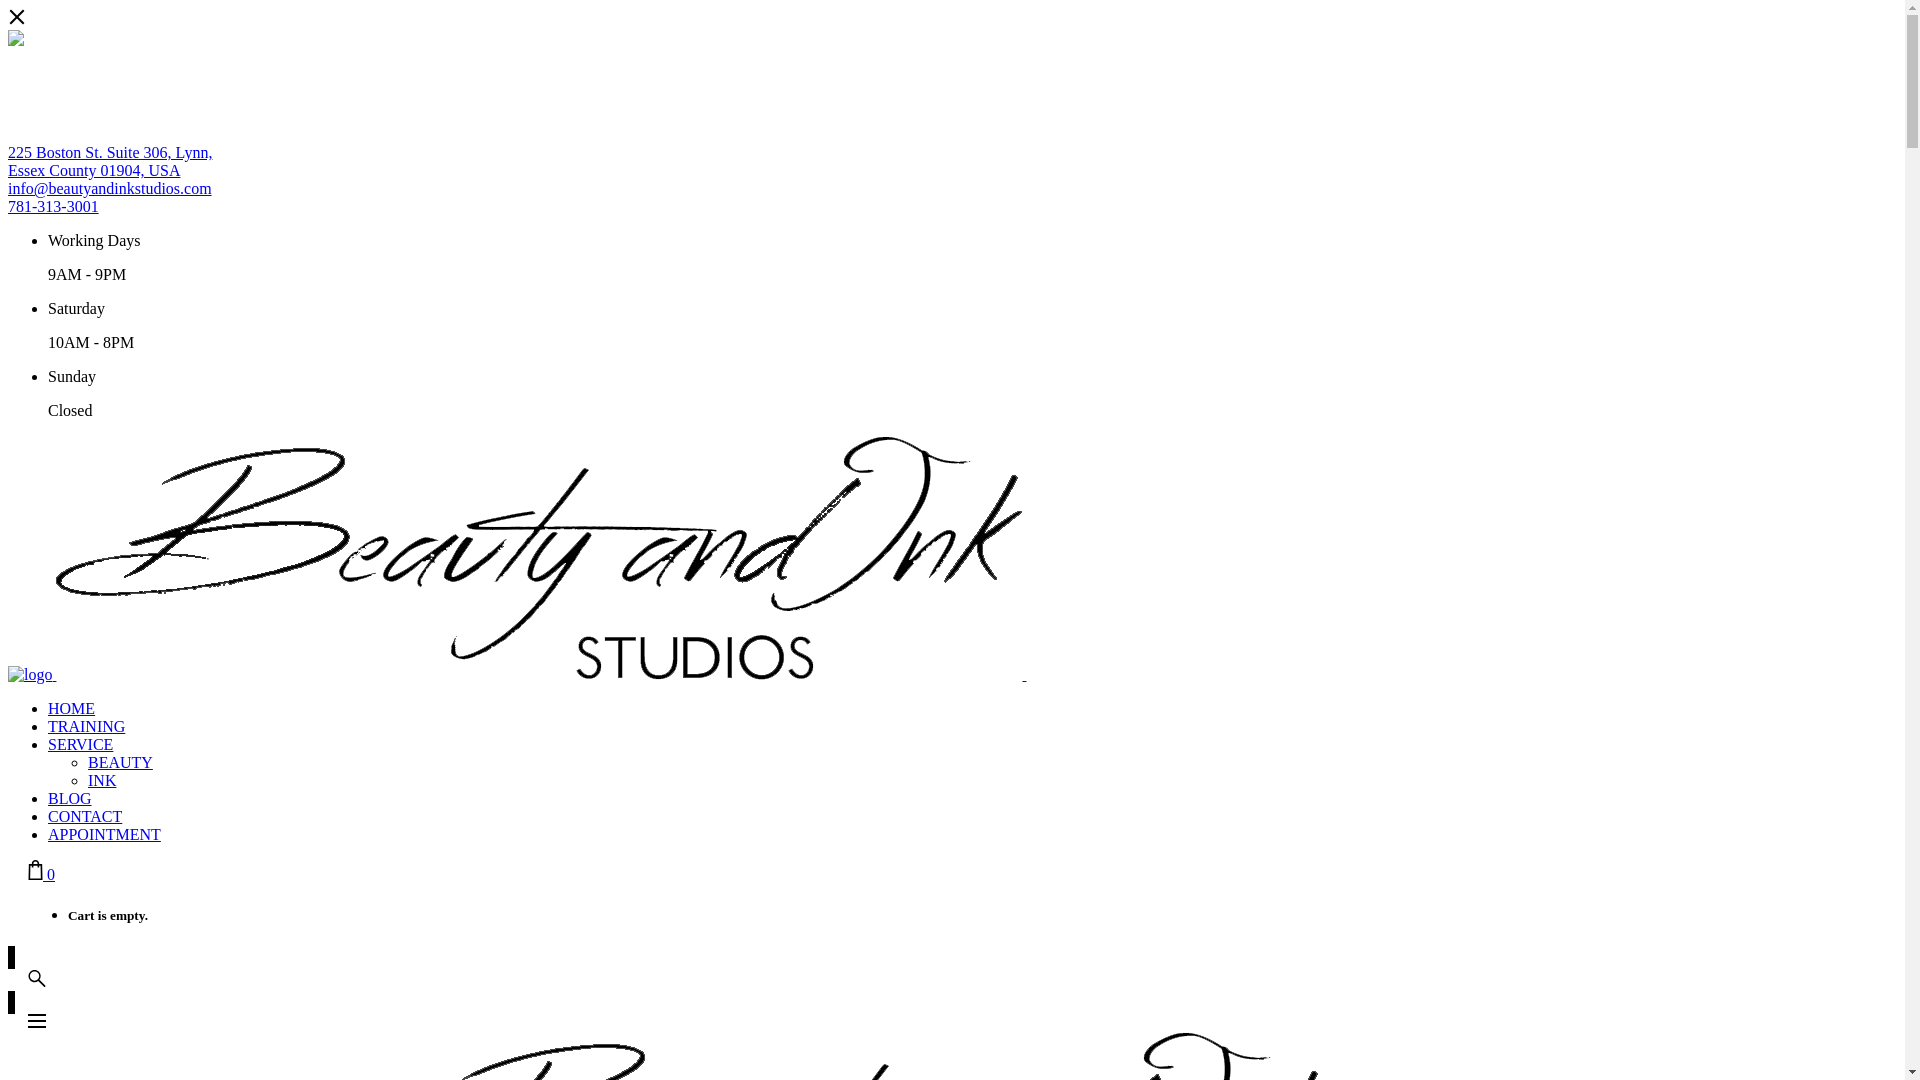 The height and width of the screenshot is (1080, 1920). What do you see at coordinates (102, 780) in the screenshot?
I see `INK` at bounding box center [102, 780].